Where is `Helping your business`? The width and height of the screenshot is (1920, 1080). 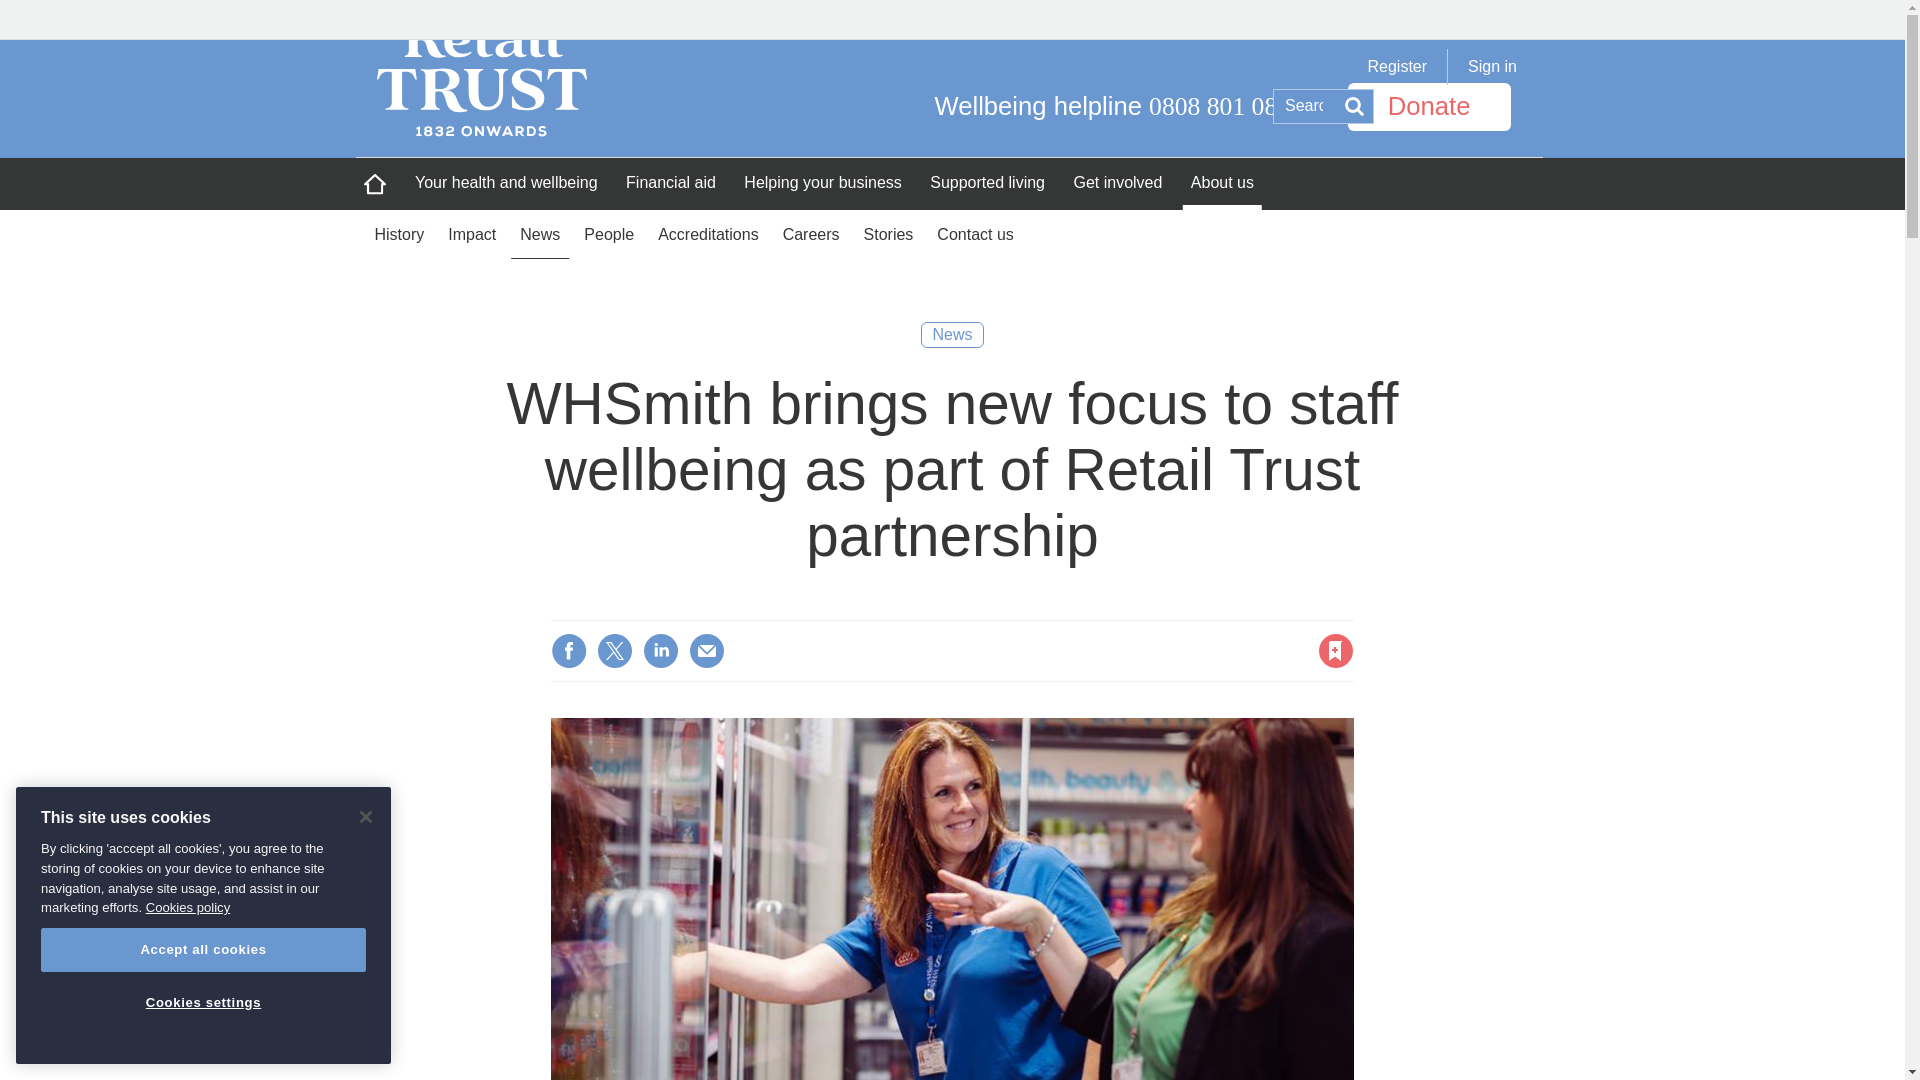
Helping your business is located at coordinates (822, 183).